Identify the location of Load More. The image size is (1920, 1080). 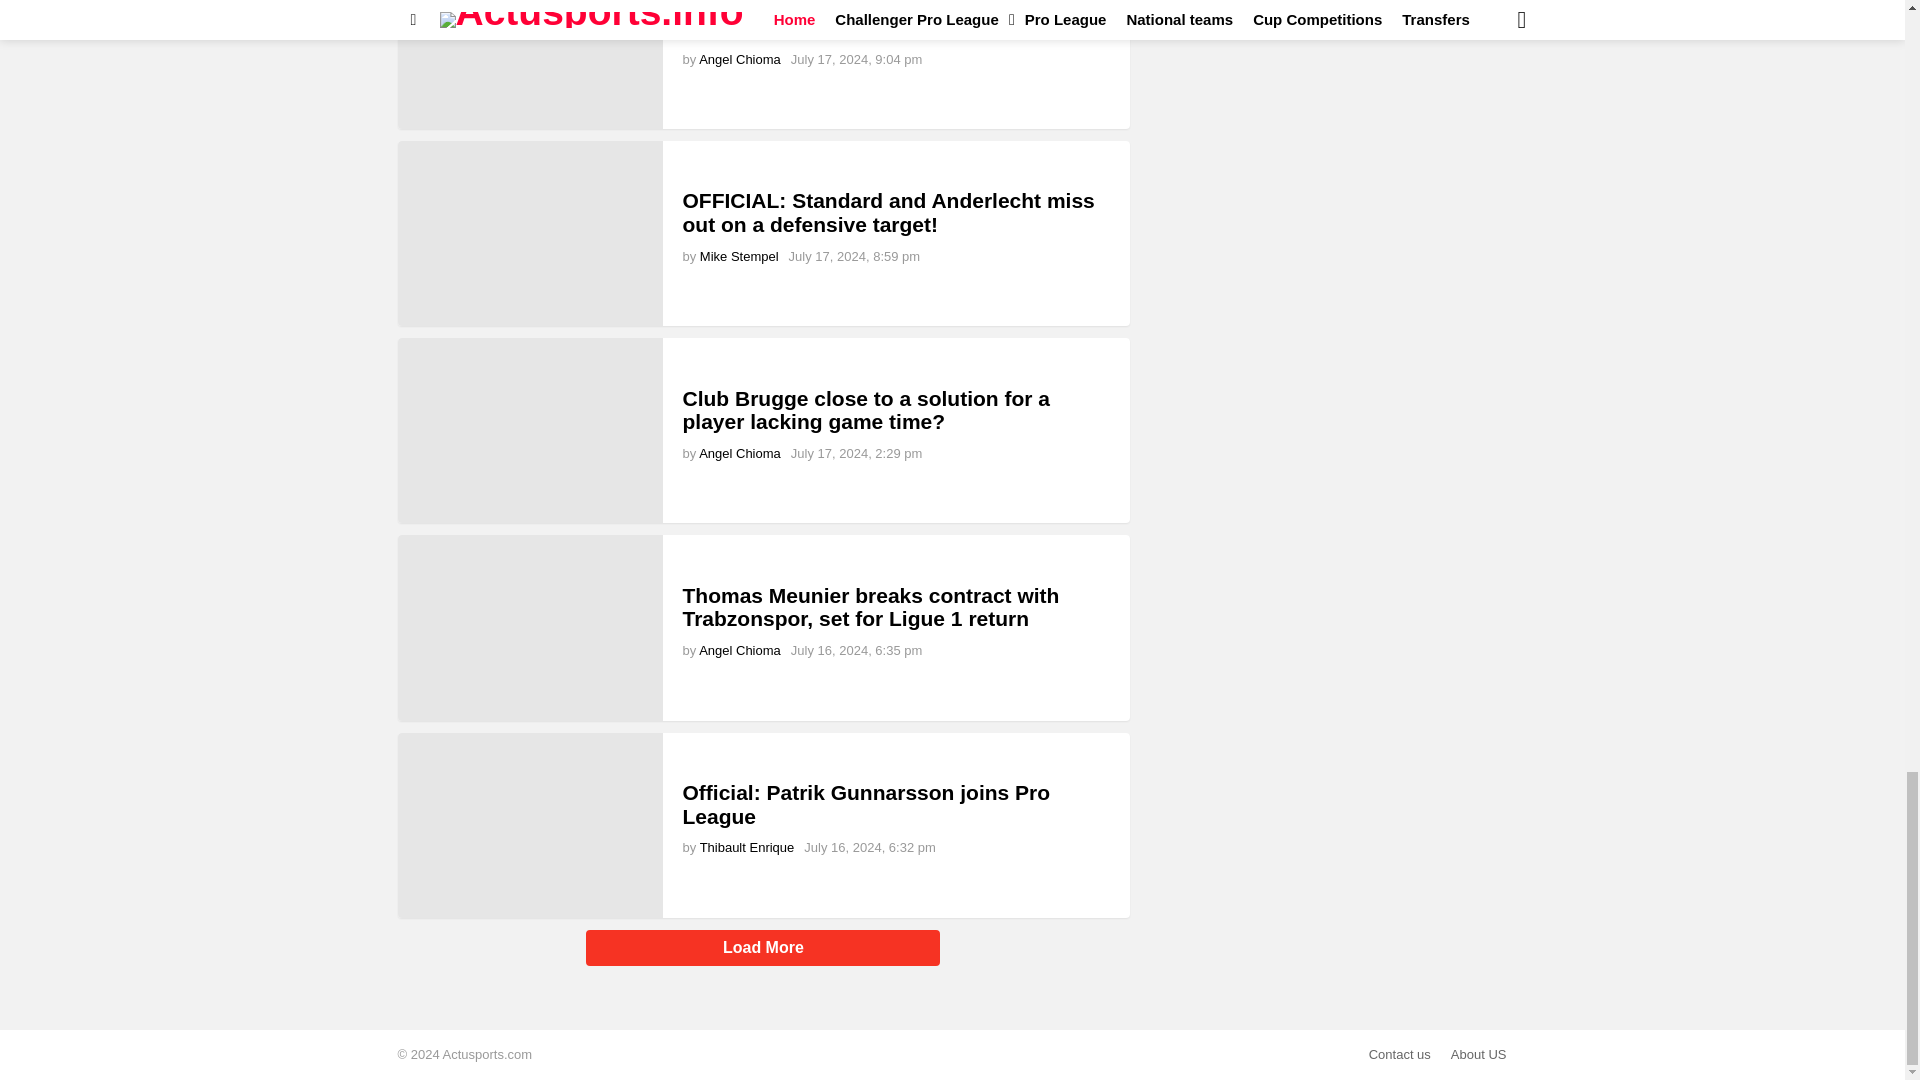
(764, 953).